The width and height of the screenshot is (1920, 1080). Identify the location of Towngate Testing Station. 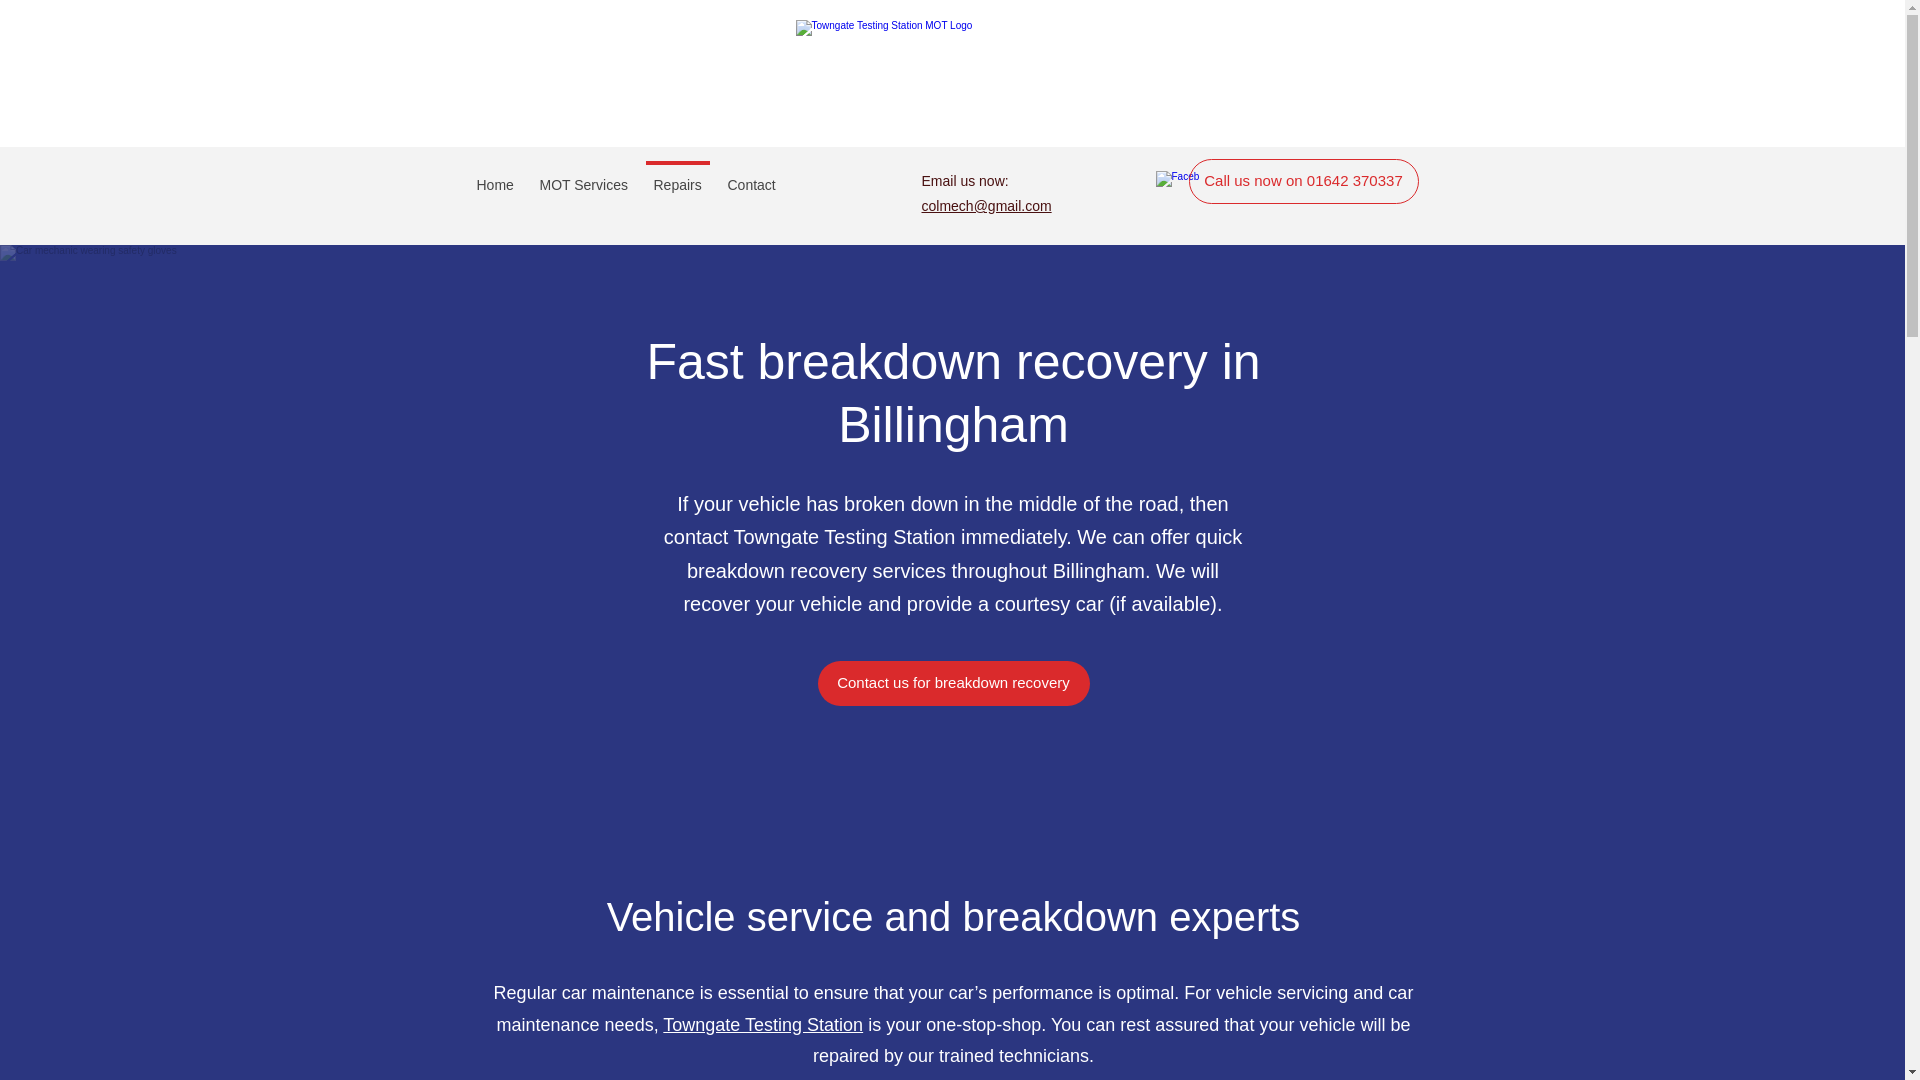
(762, 1024).